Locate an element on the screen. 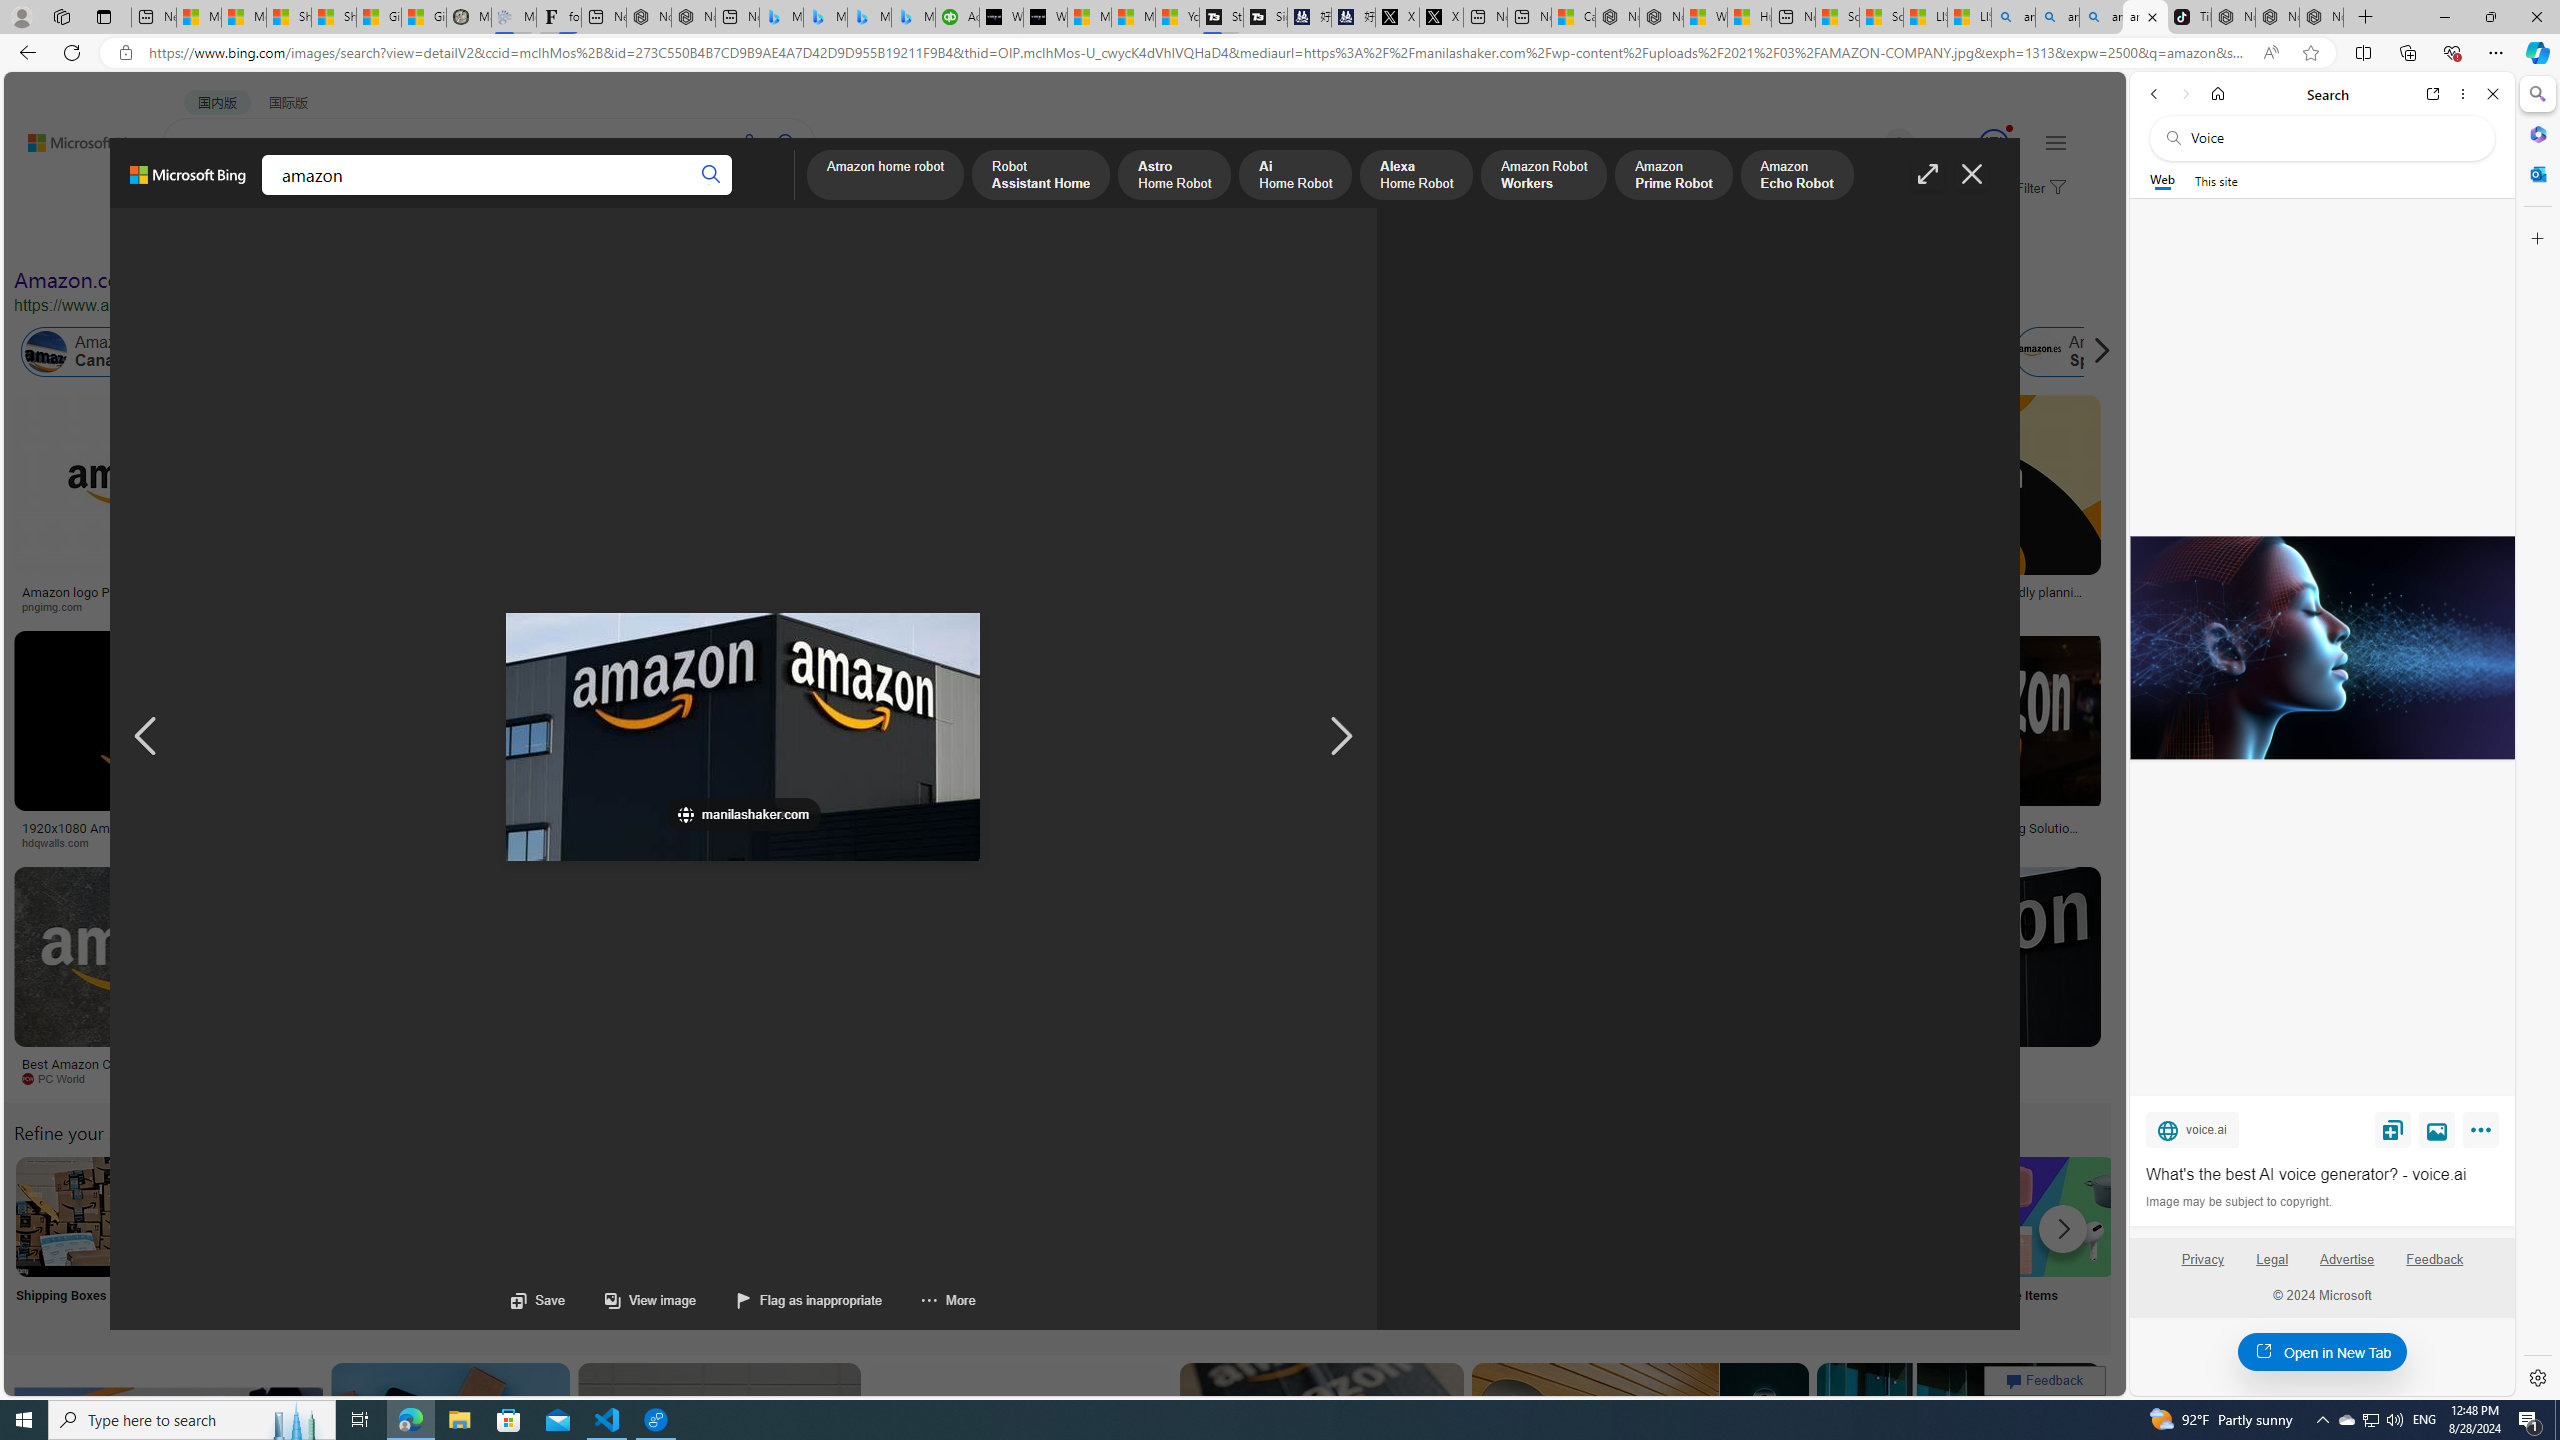 This screenshot has width=2560, height=1440. Amazon Online Shopping Homepage is located at coordinates (1526, 1216).